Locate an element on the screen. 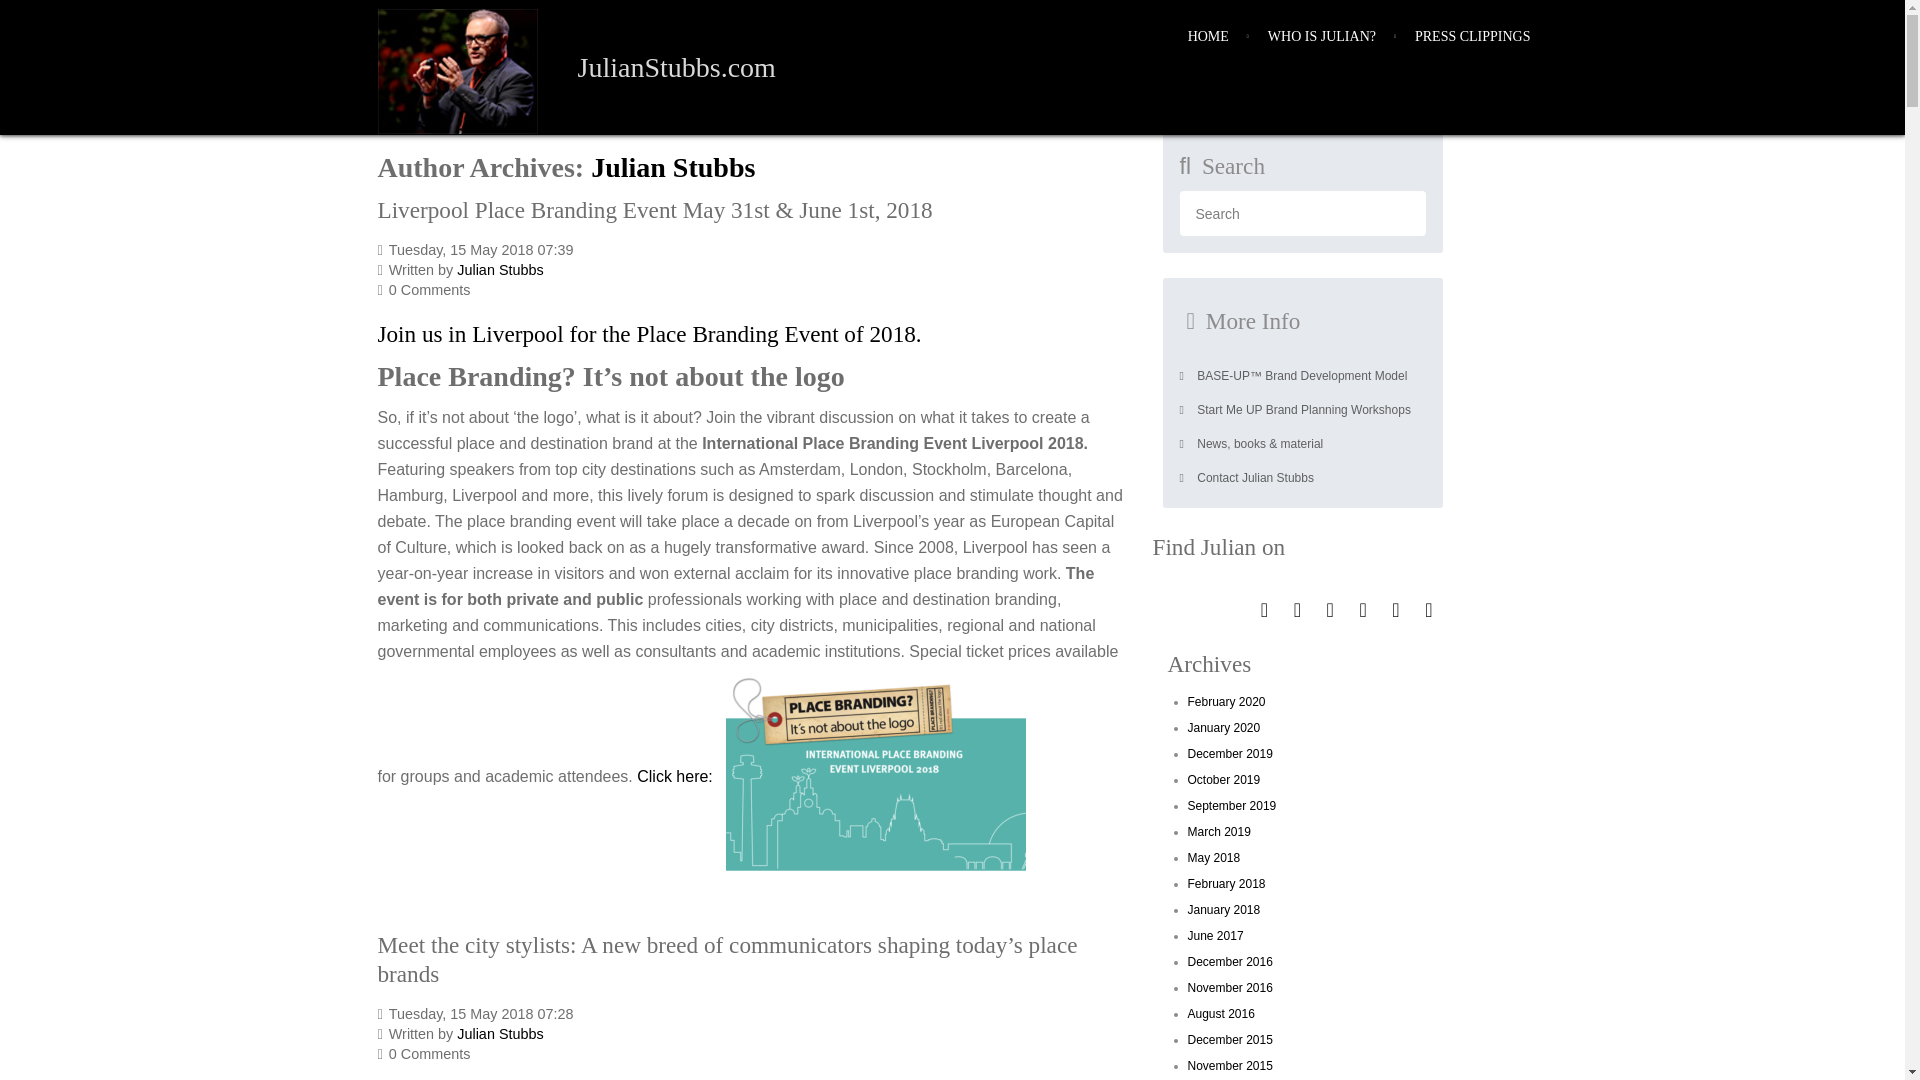 This screenshot has height=1080, width=1920. Join us in Liverpool for the Place Branding Event of 2018. is located at coordinates (650, 333).